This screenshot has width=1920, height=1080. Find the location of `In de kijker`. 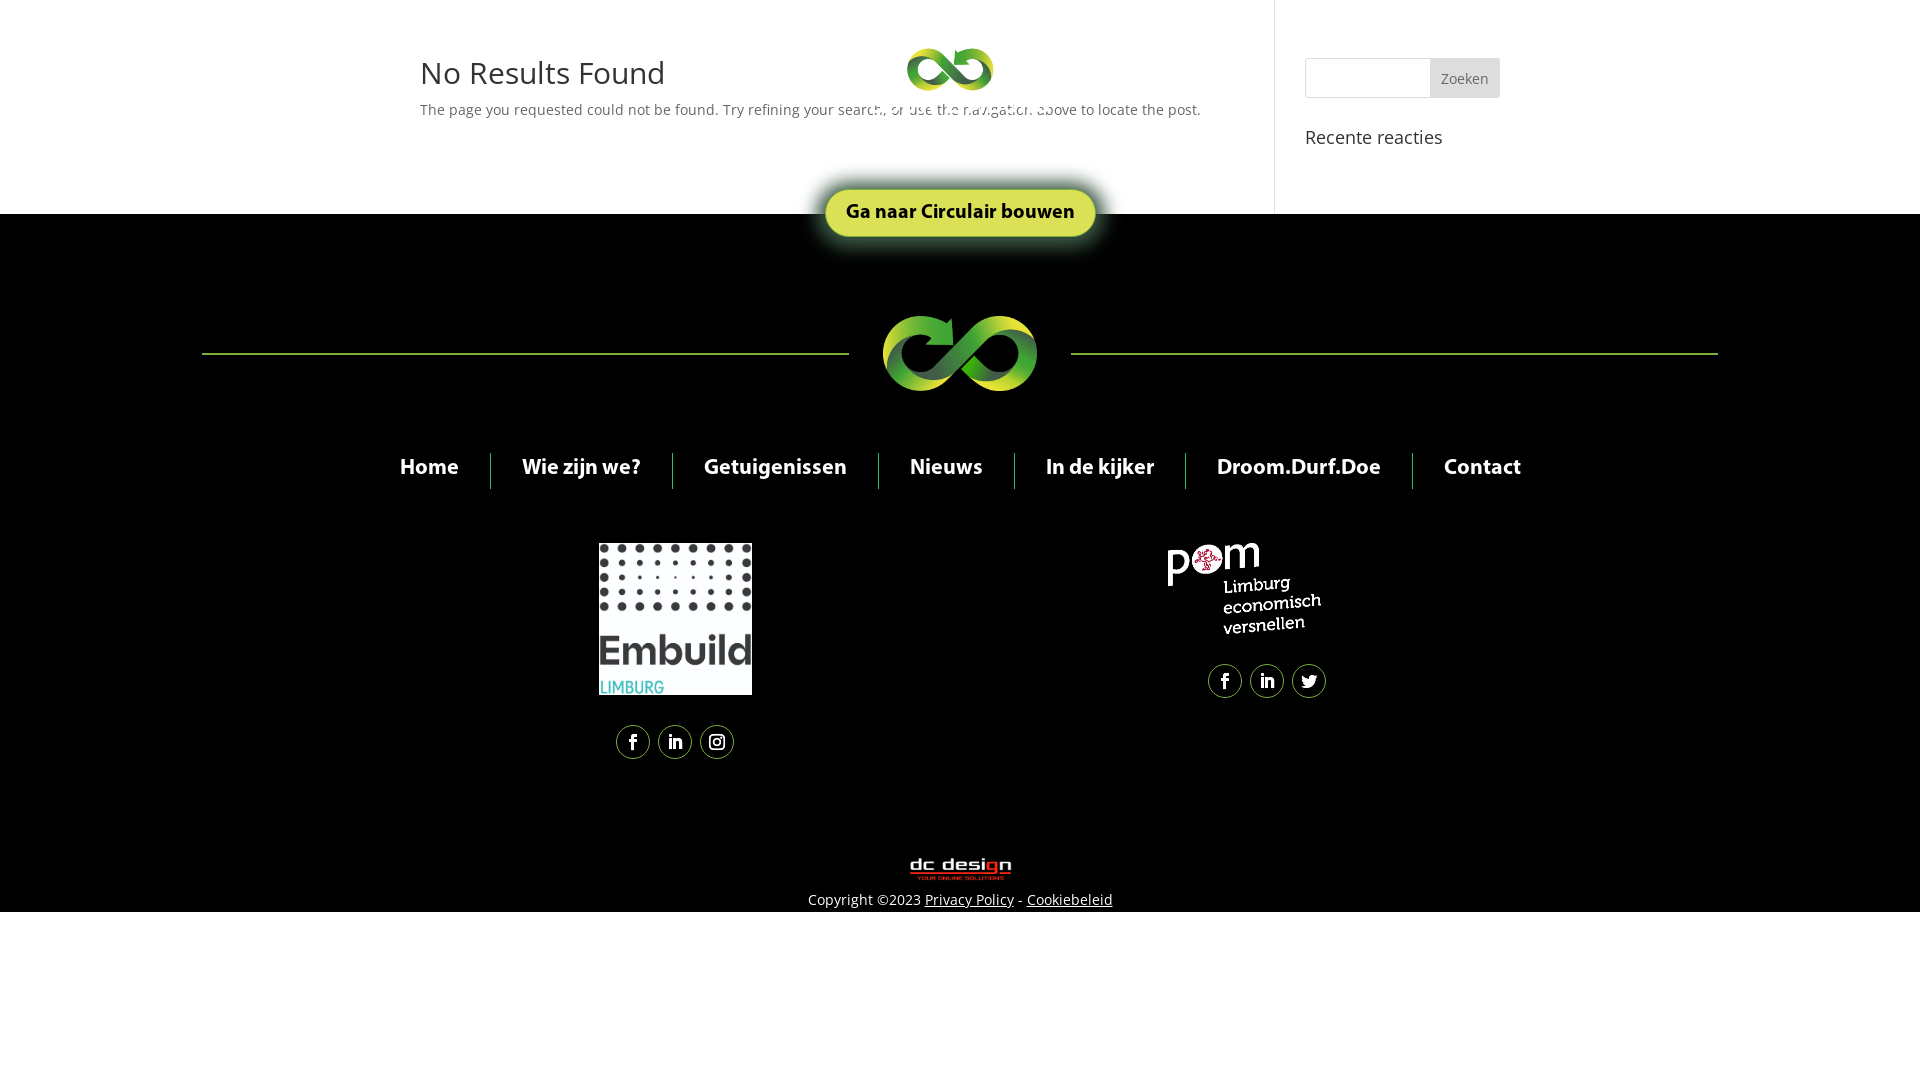

In de kijker is located at coordinates (1100, 471).